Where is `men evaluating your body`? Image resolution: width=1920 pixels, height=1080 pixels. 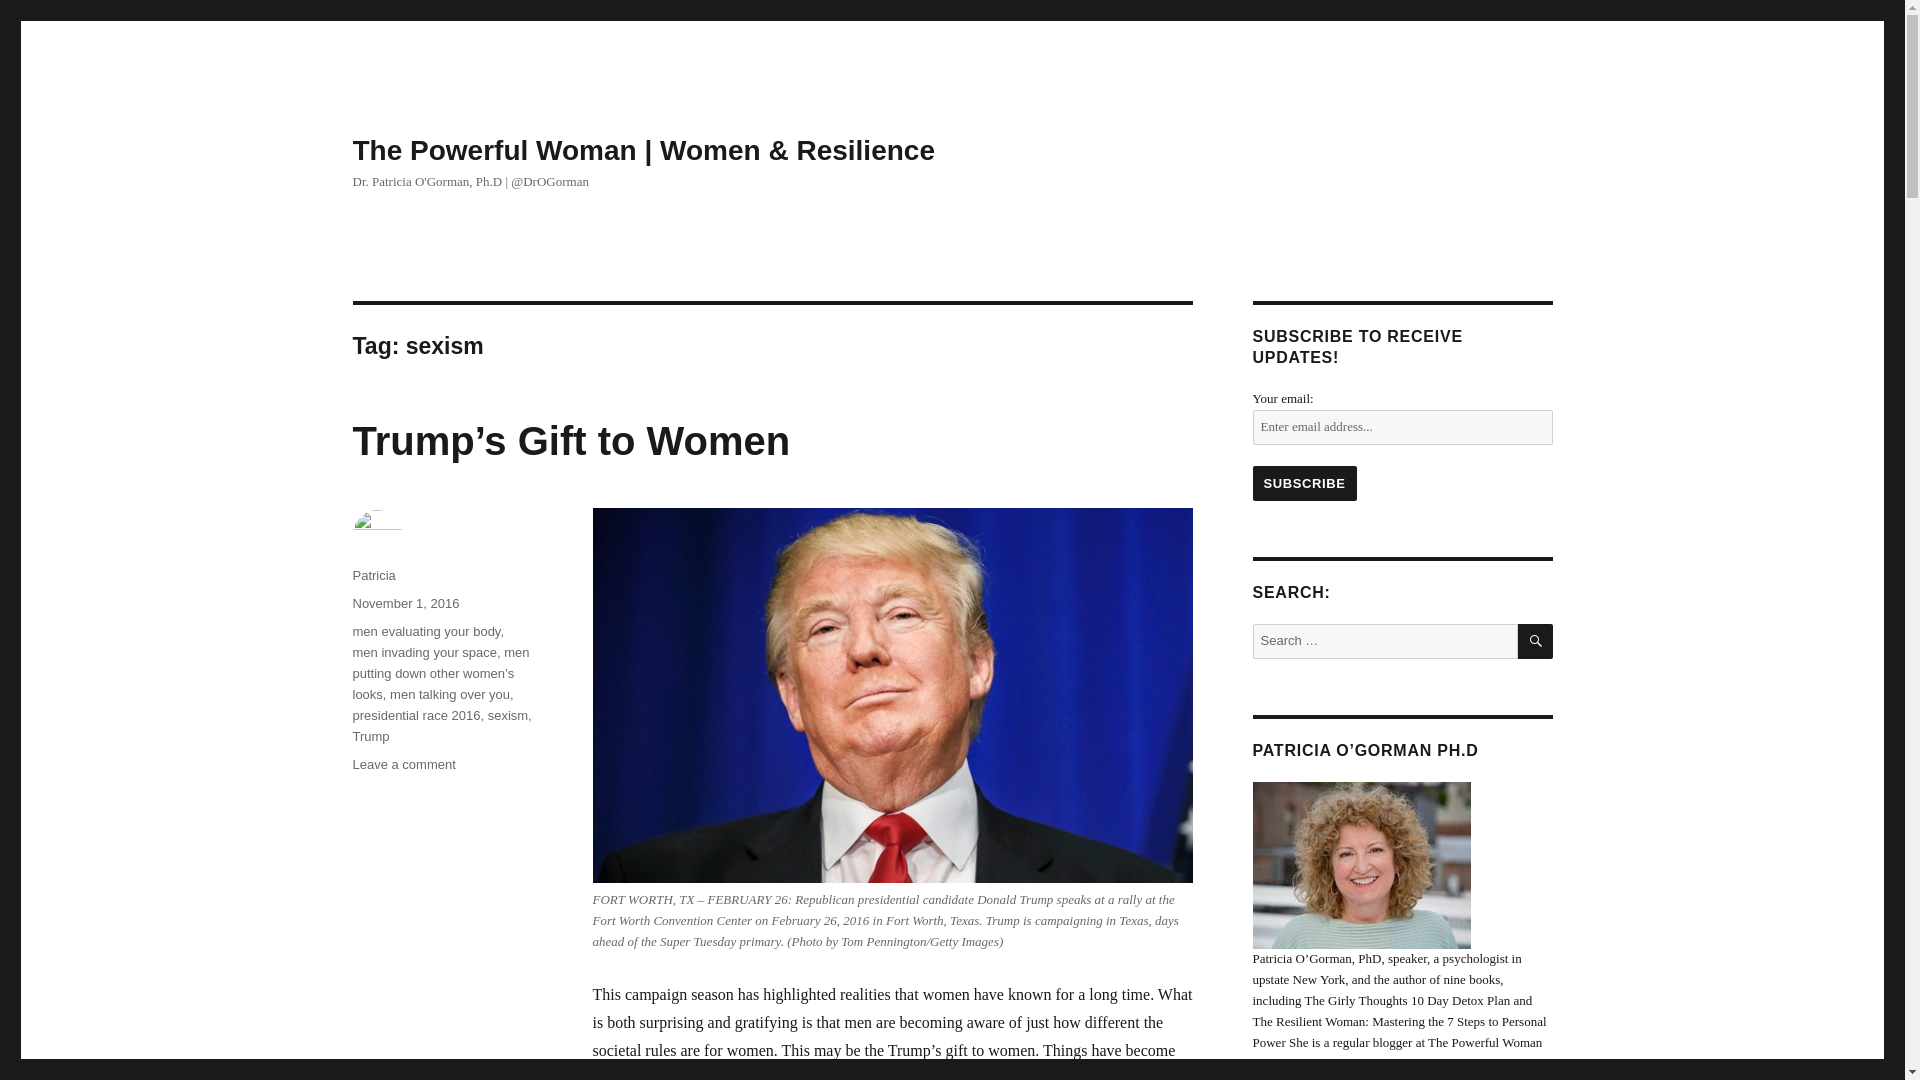 men evaluating your body is located at coordinates (425, 632).